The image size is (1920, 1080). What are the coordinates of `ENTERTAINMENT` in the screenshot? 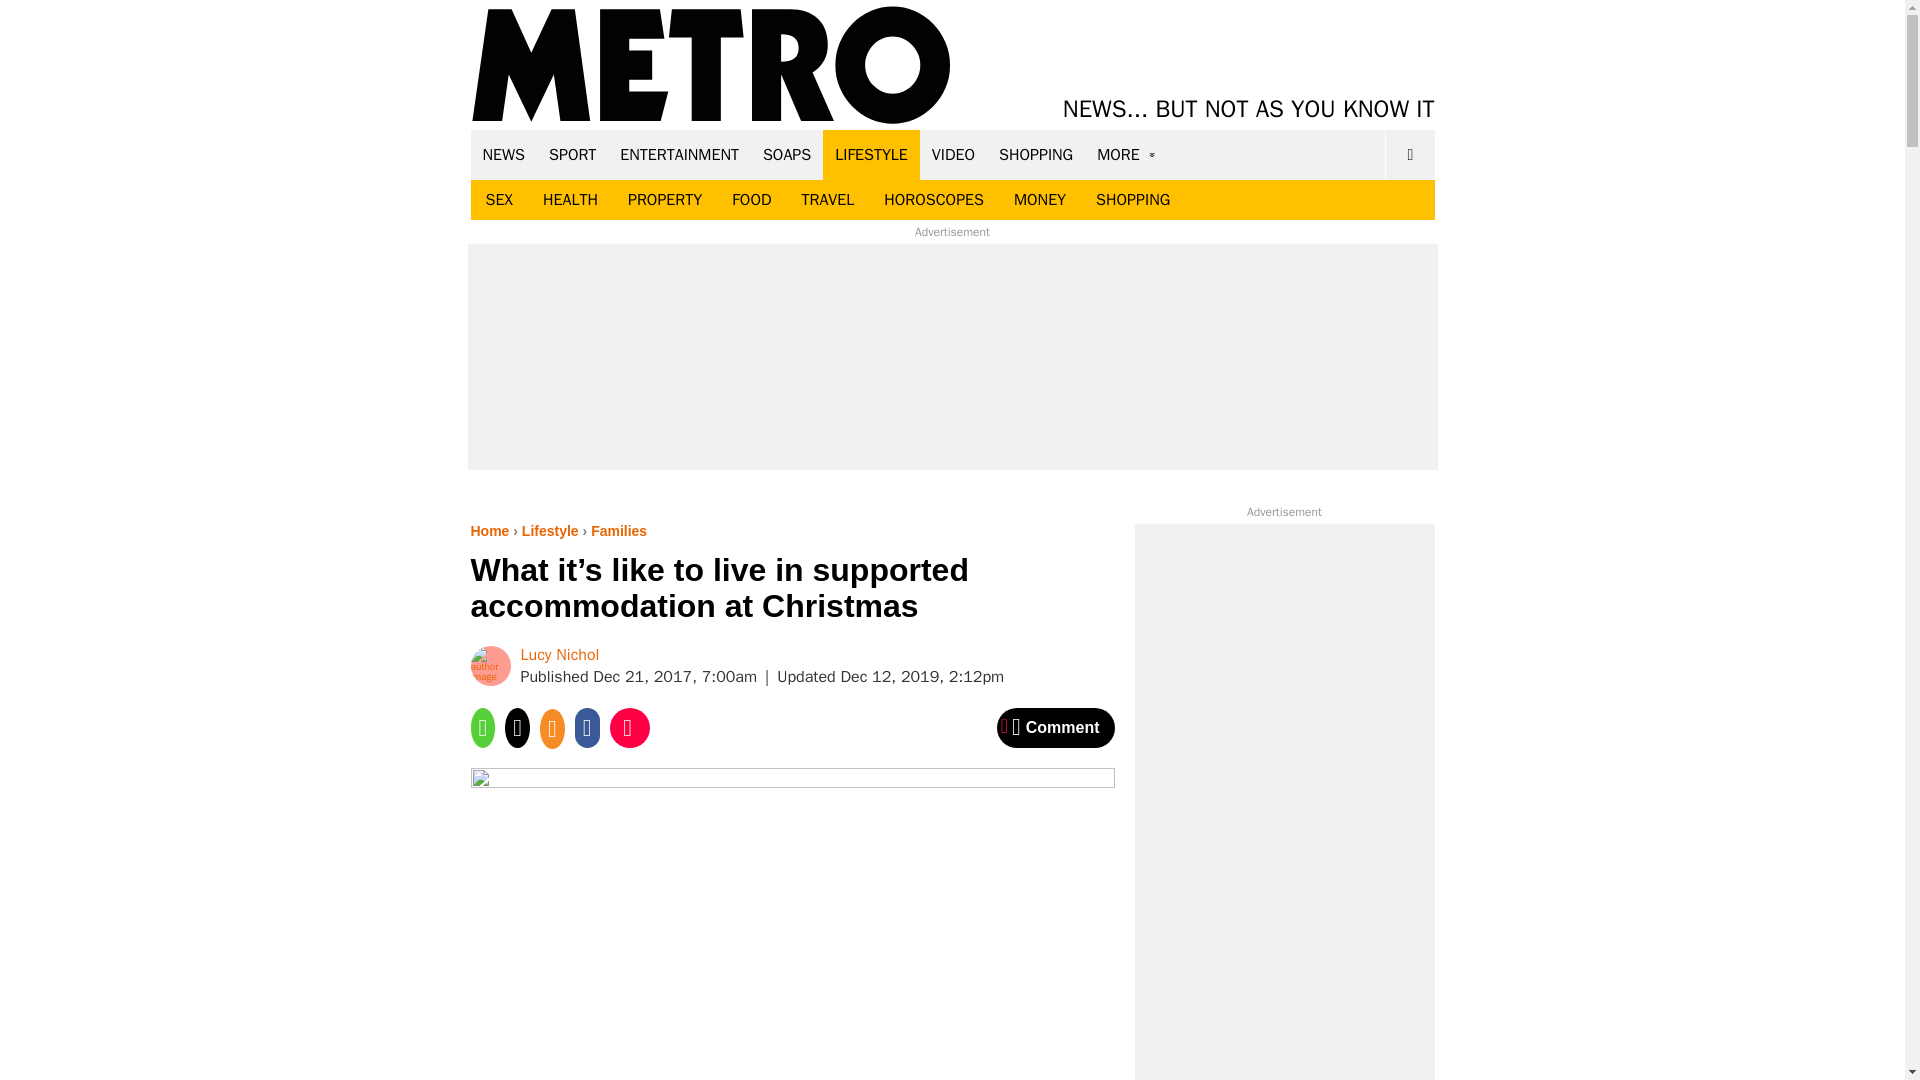 It's located at (679, 154).